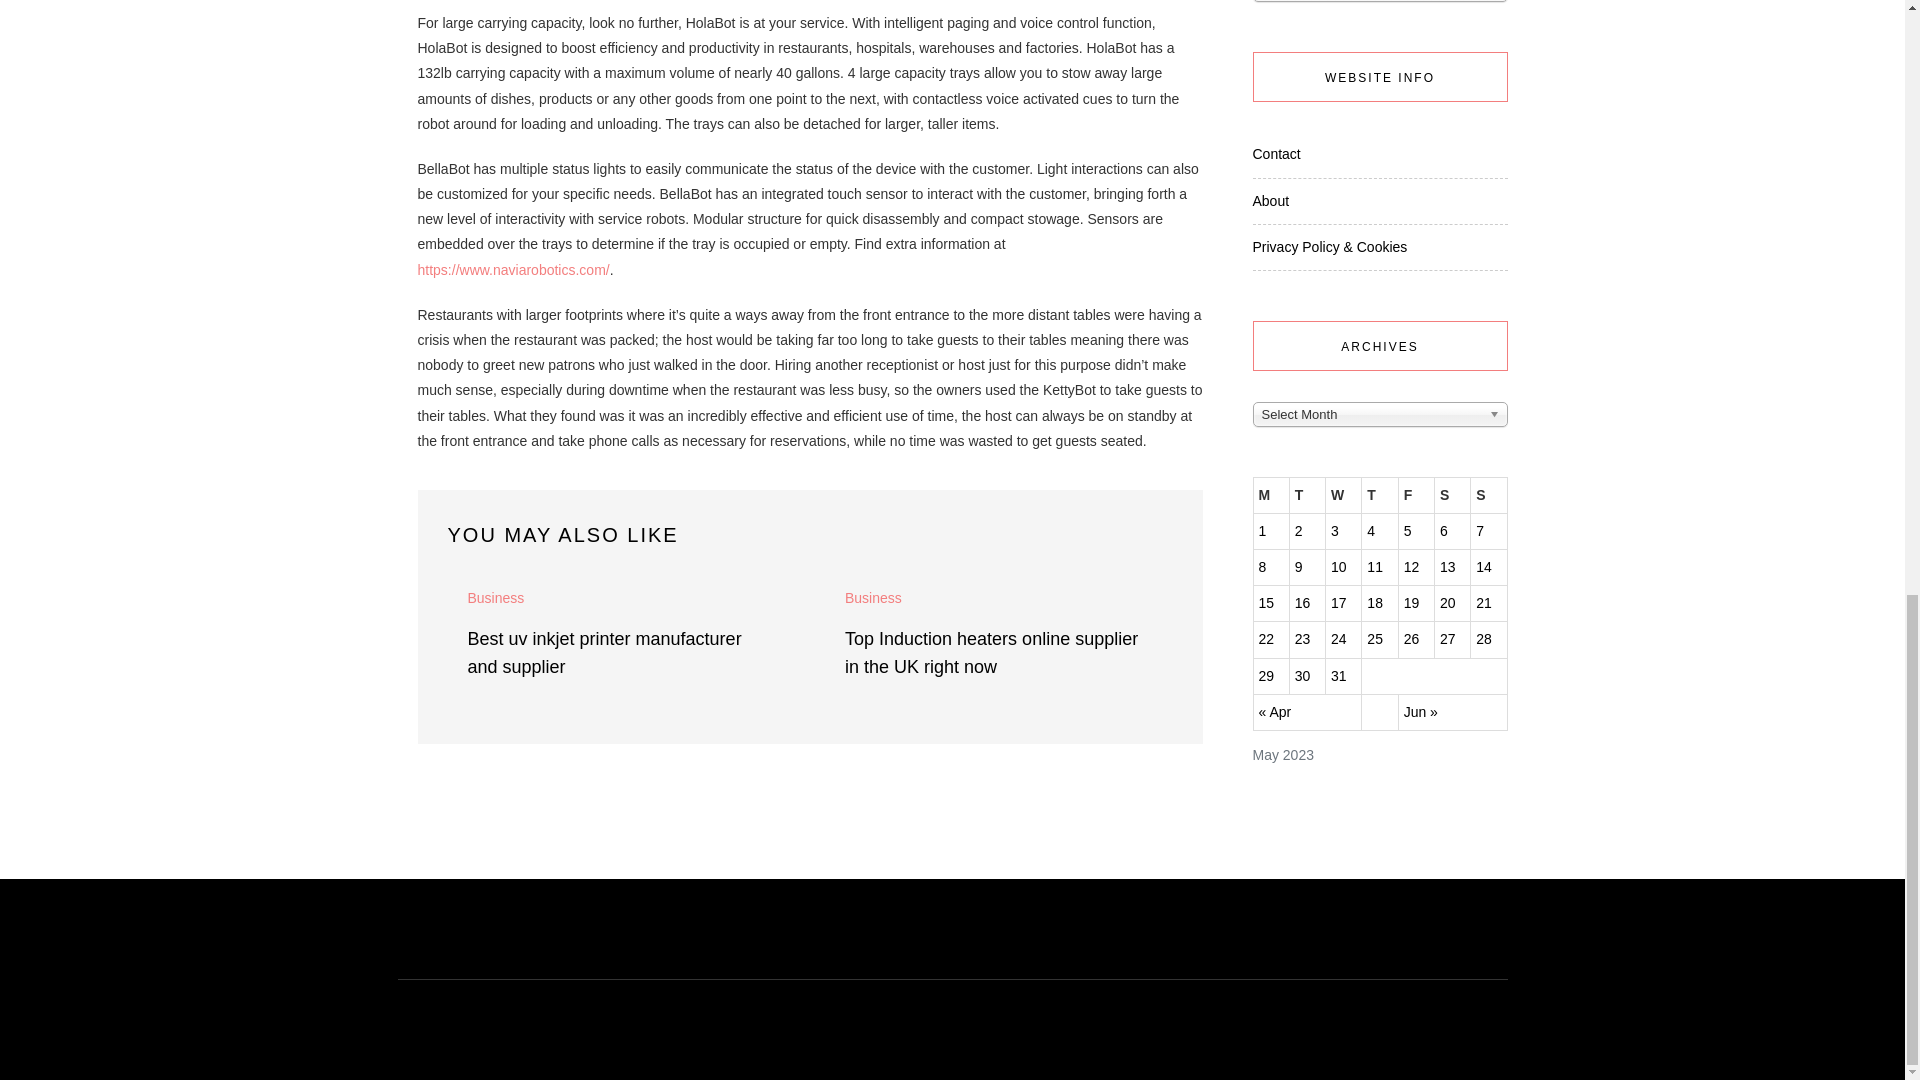  I want to click on Business, so click(873, 598).